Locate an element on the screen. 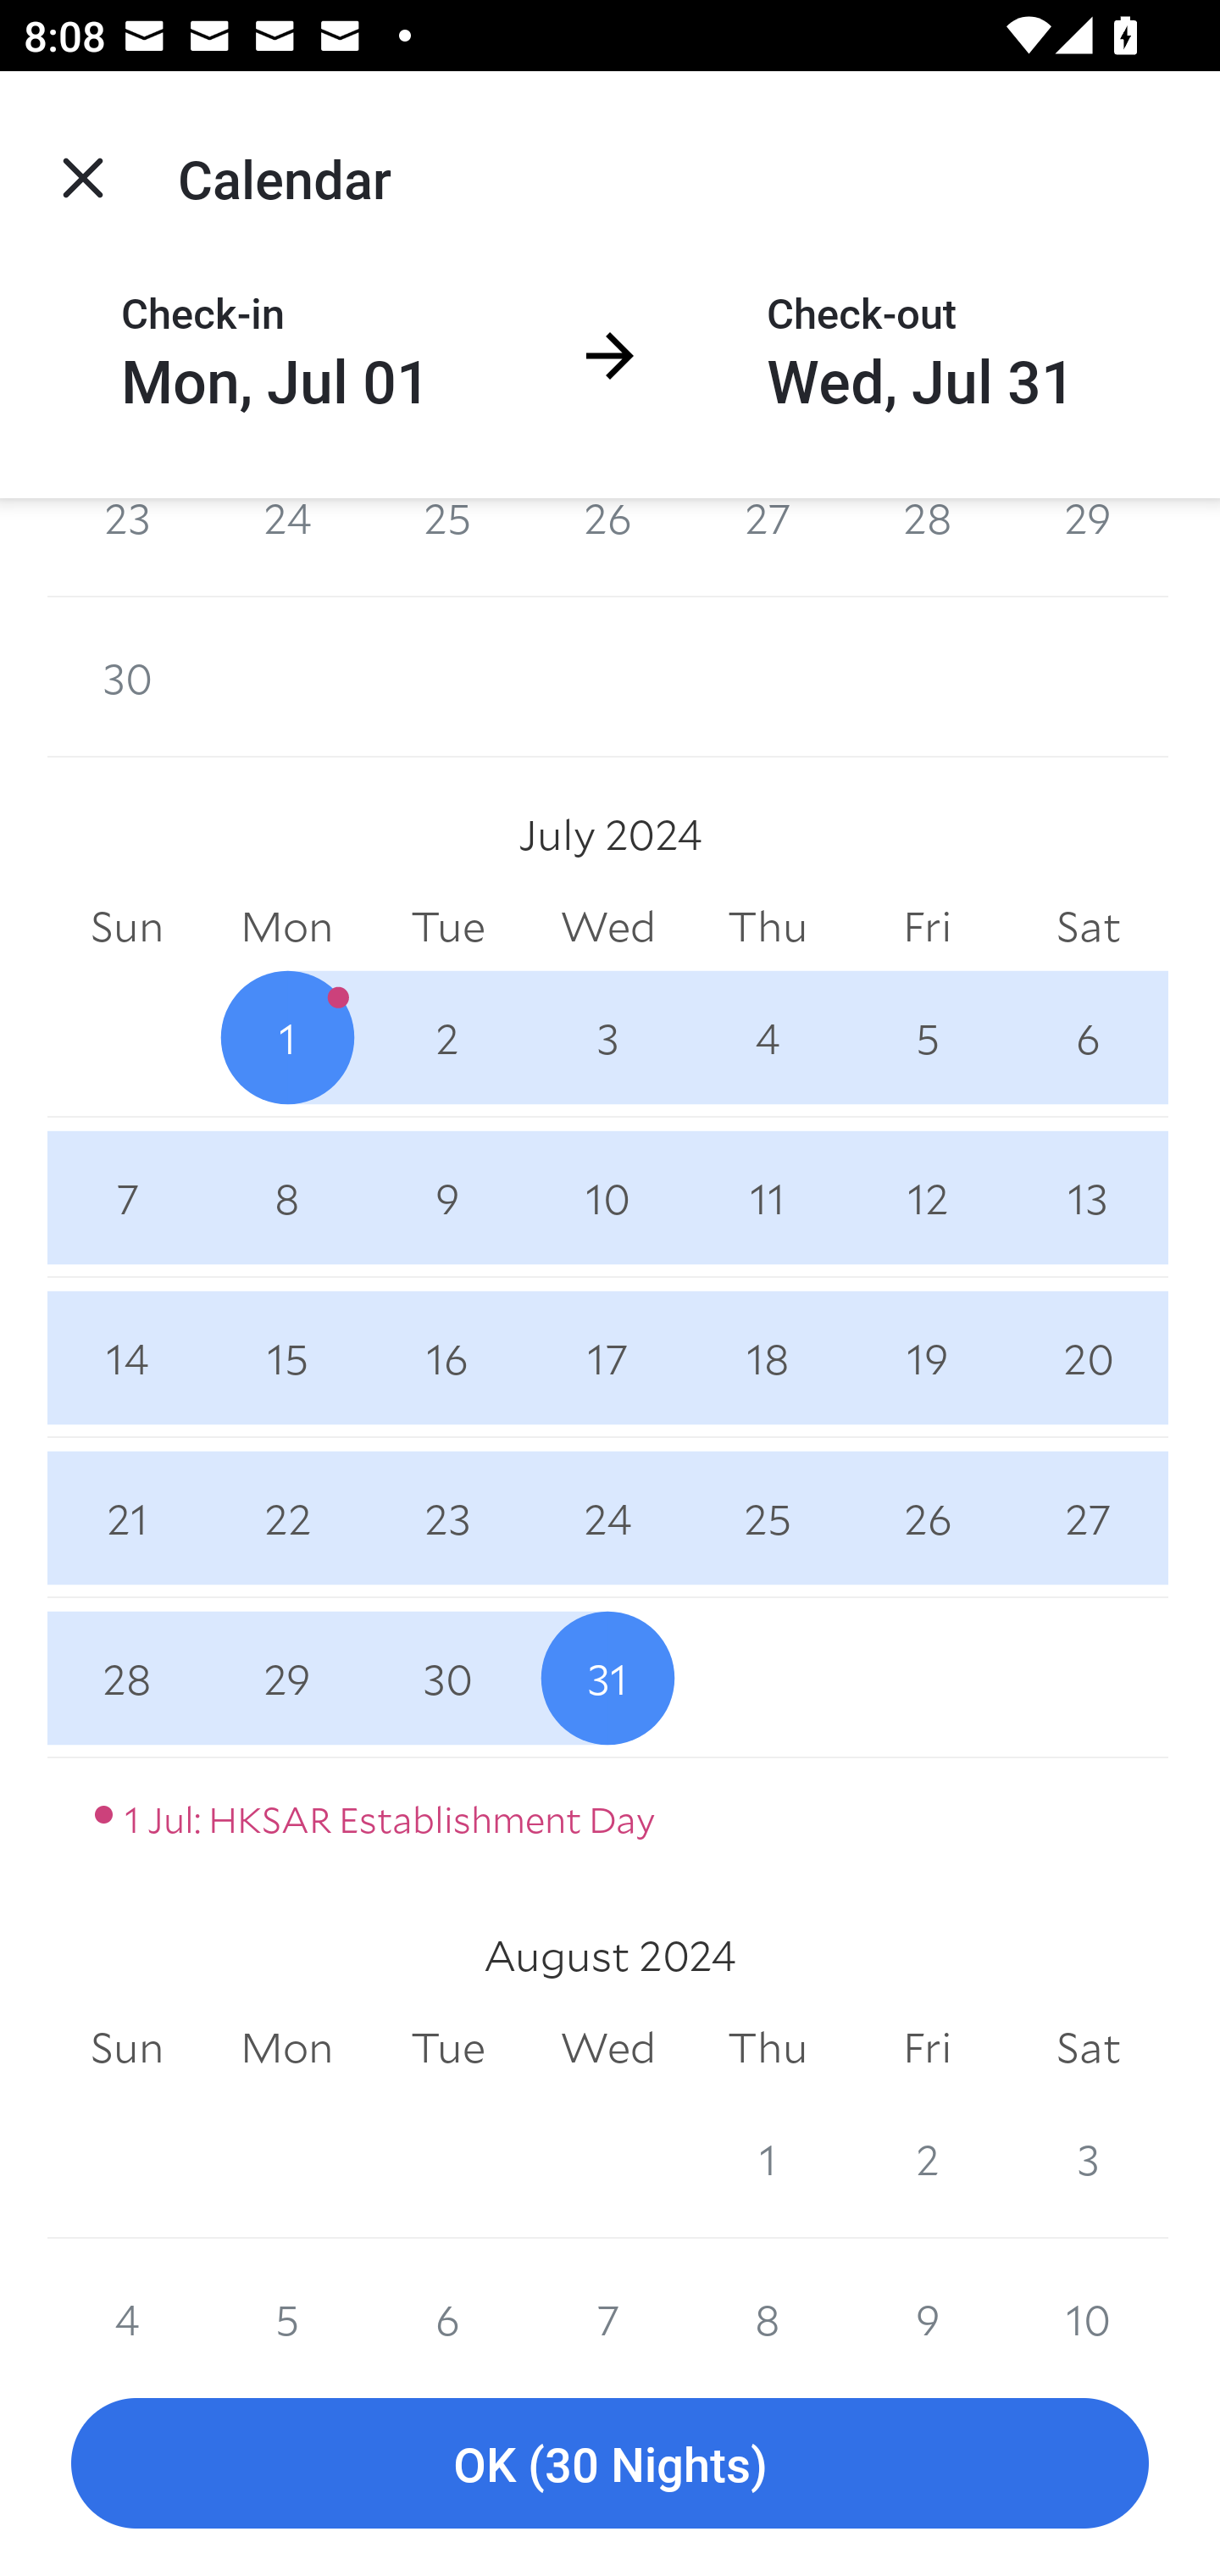  30 30 June 2024 is located at coordinates (127, 677).